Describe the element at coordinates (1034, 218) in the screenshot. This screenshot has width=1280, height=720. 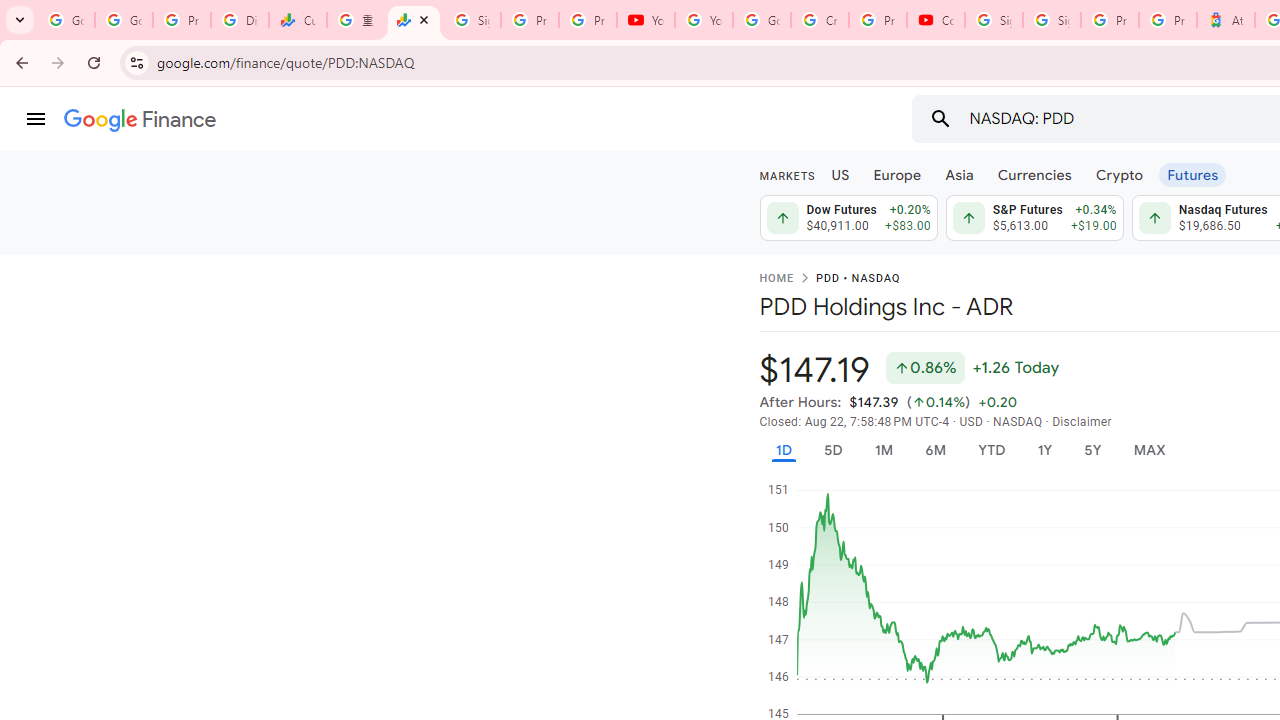
I see `S&P Futures $5,613.00 $5,612.25 Up by 0.34% +$19.00 +$18.25` at that location.